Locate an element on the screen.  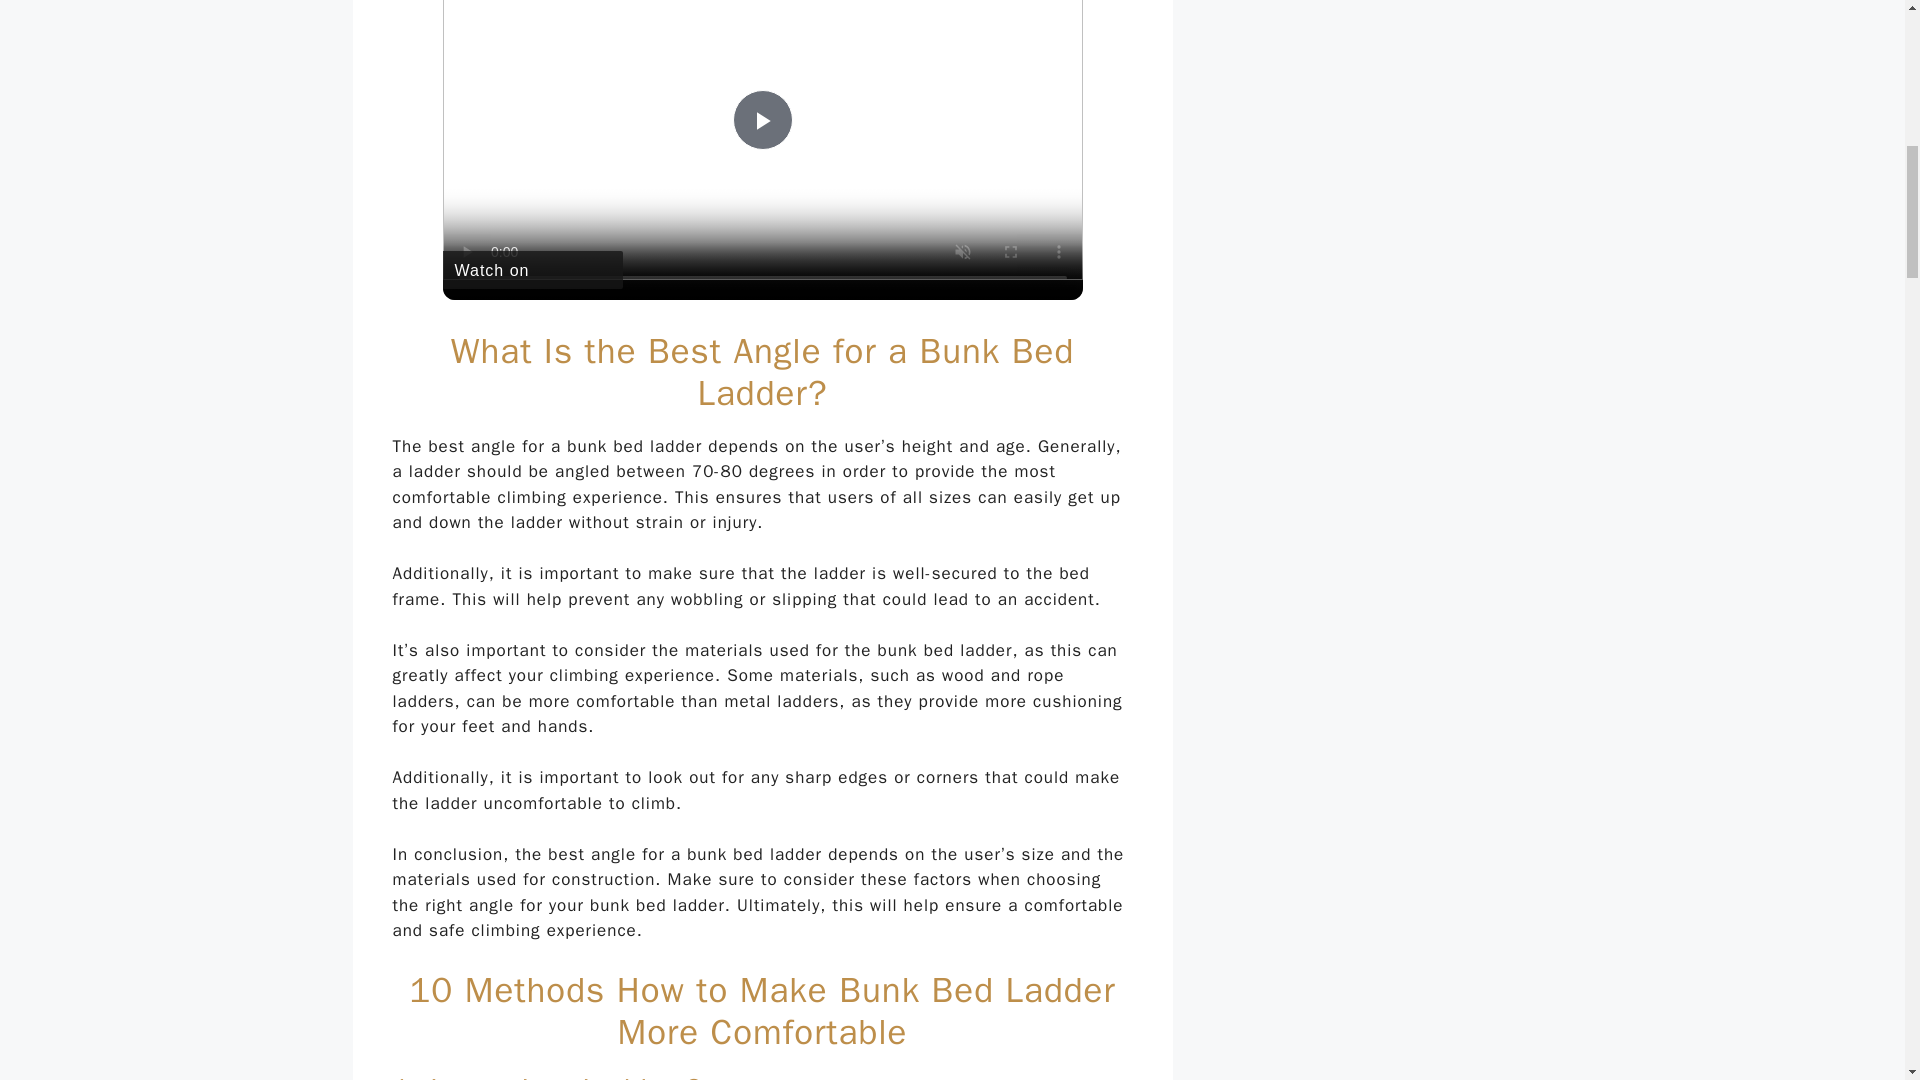
Watch on is located at coordinates (532, 270).